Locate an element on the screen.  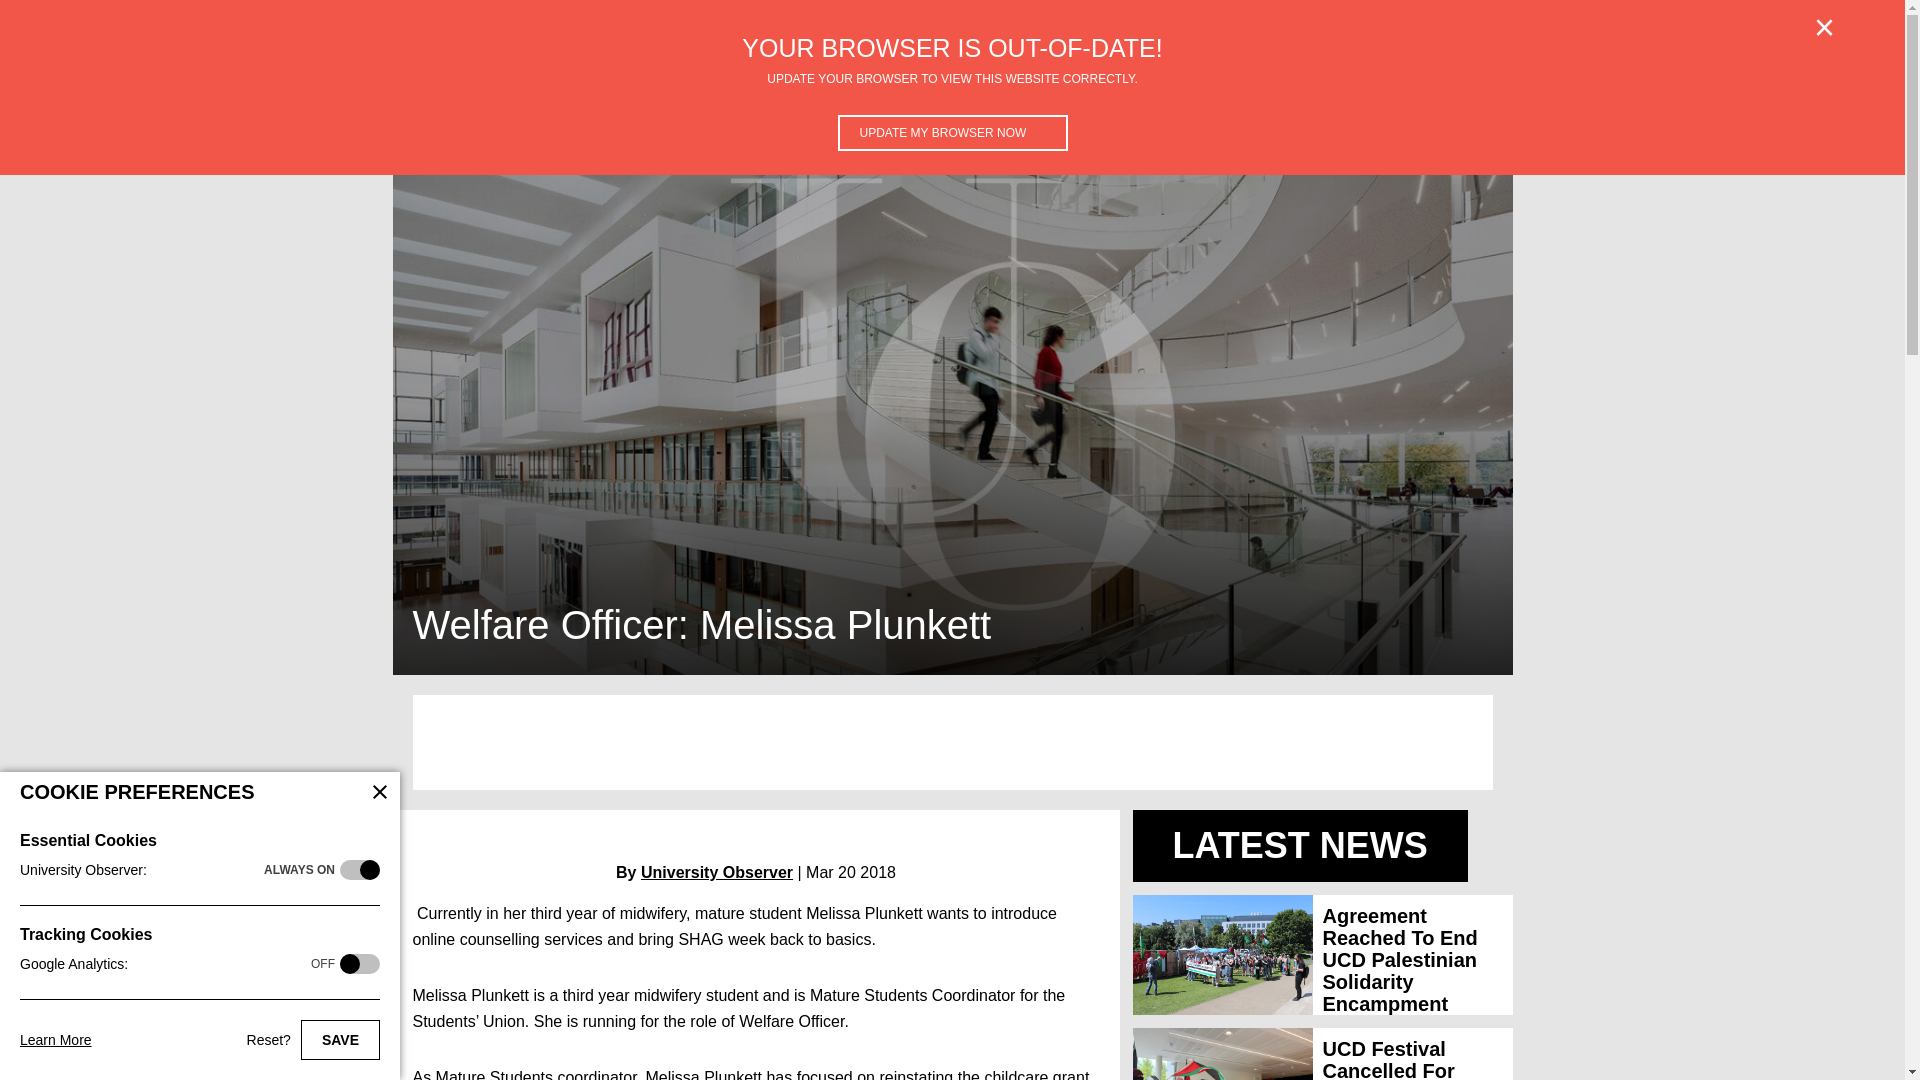
Features is located at coordinates (483, 96).